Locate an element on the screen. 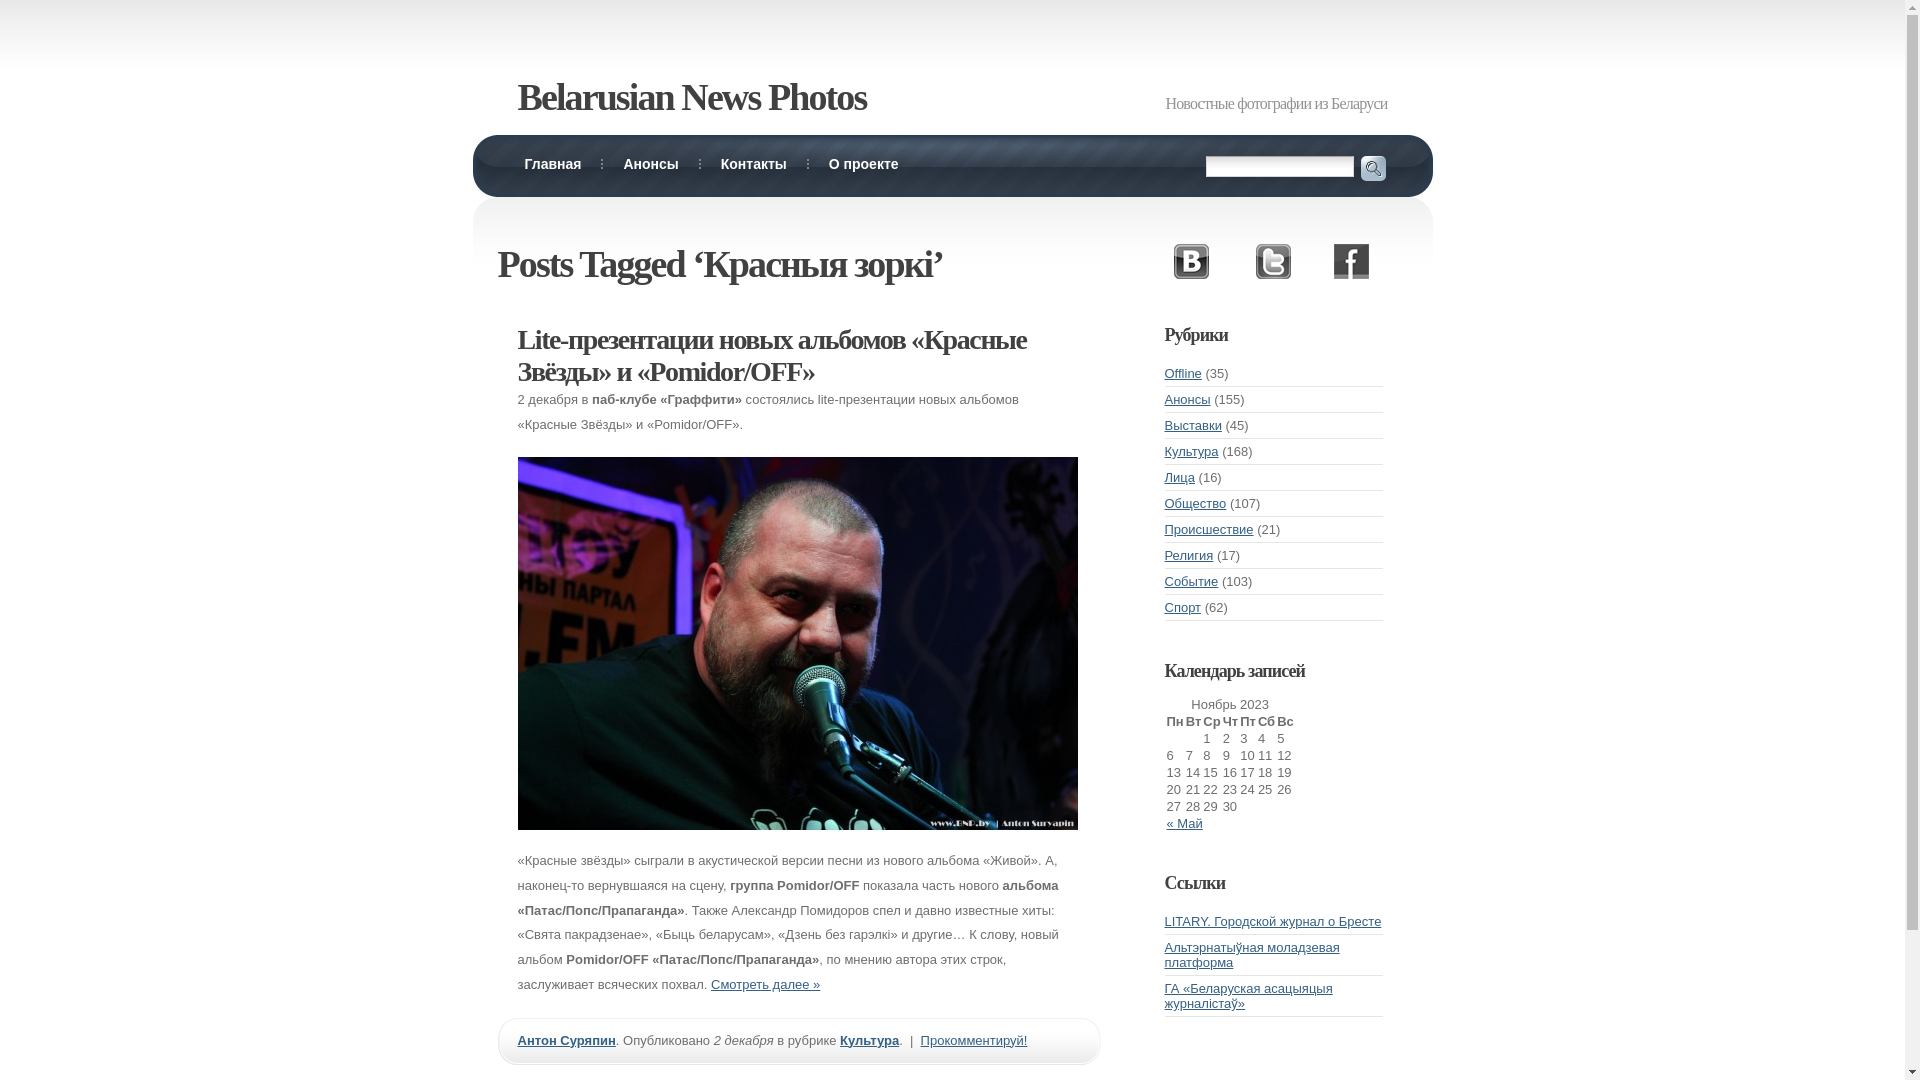  Offline is located at coordinates (1182, 374).